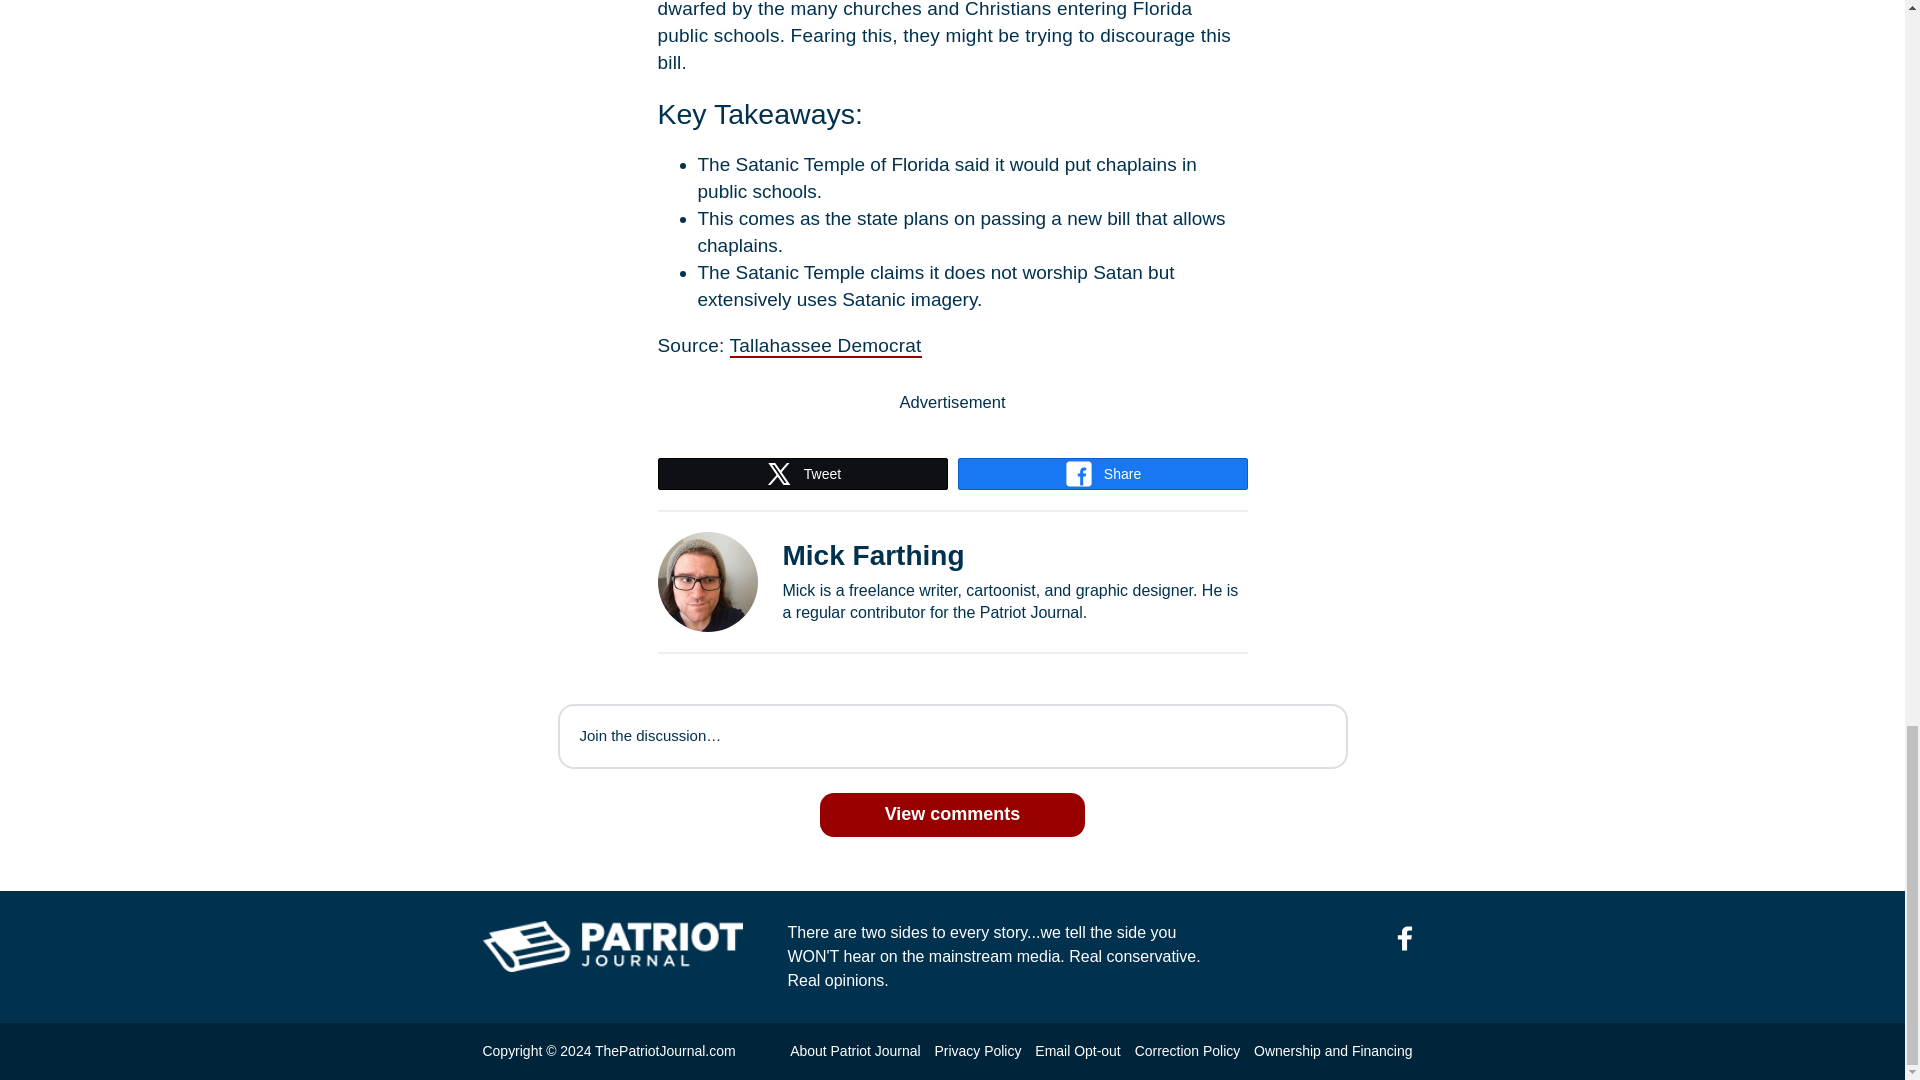 This screenshot has width=1920, height=1080. What do you see at coordinates (825, 346) in the screenshot?
I see `Tallahassee Democrat` at bounding box center [825, 346].